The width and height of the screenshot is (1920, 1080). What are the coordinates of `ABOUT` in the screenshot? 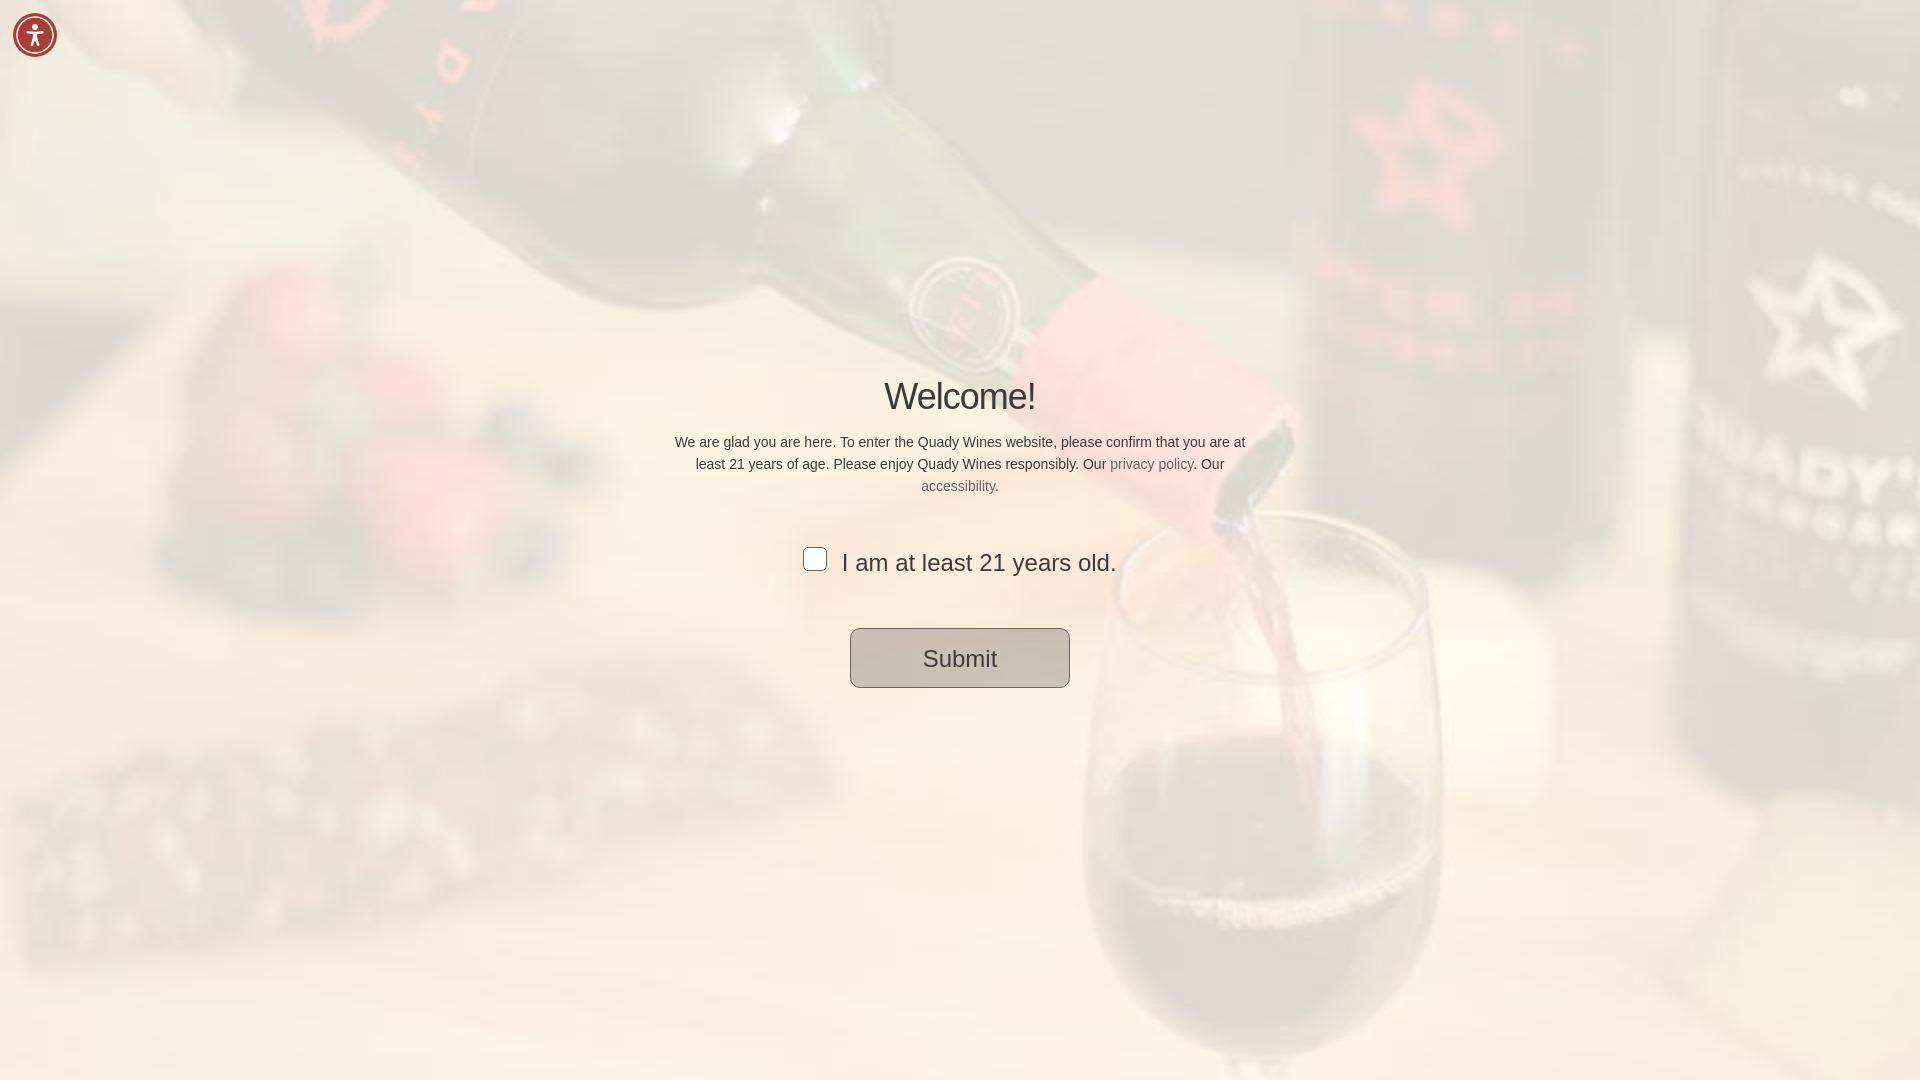 It's located at (1358, 80).